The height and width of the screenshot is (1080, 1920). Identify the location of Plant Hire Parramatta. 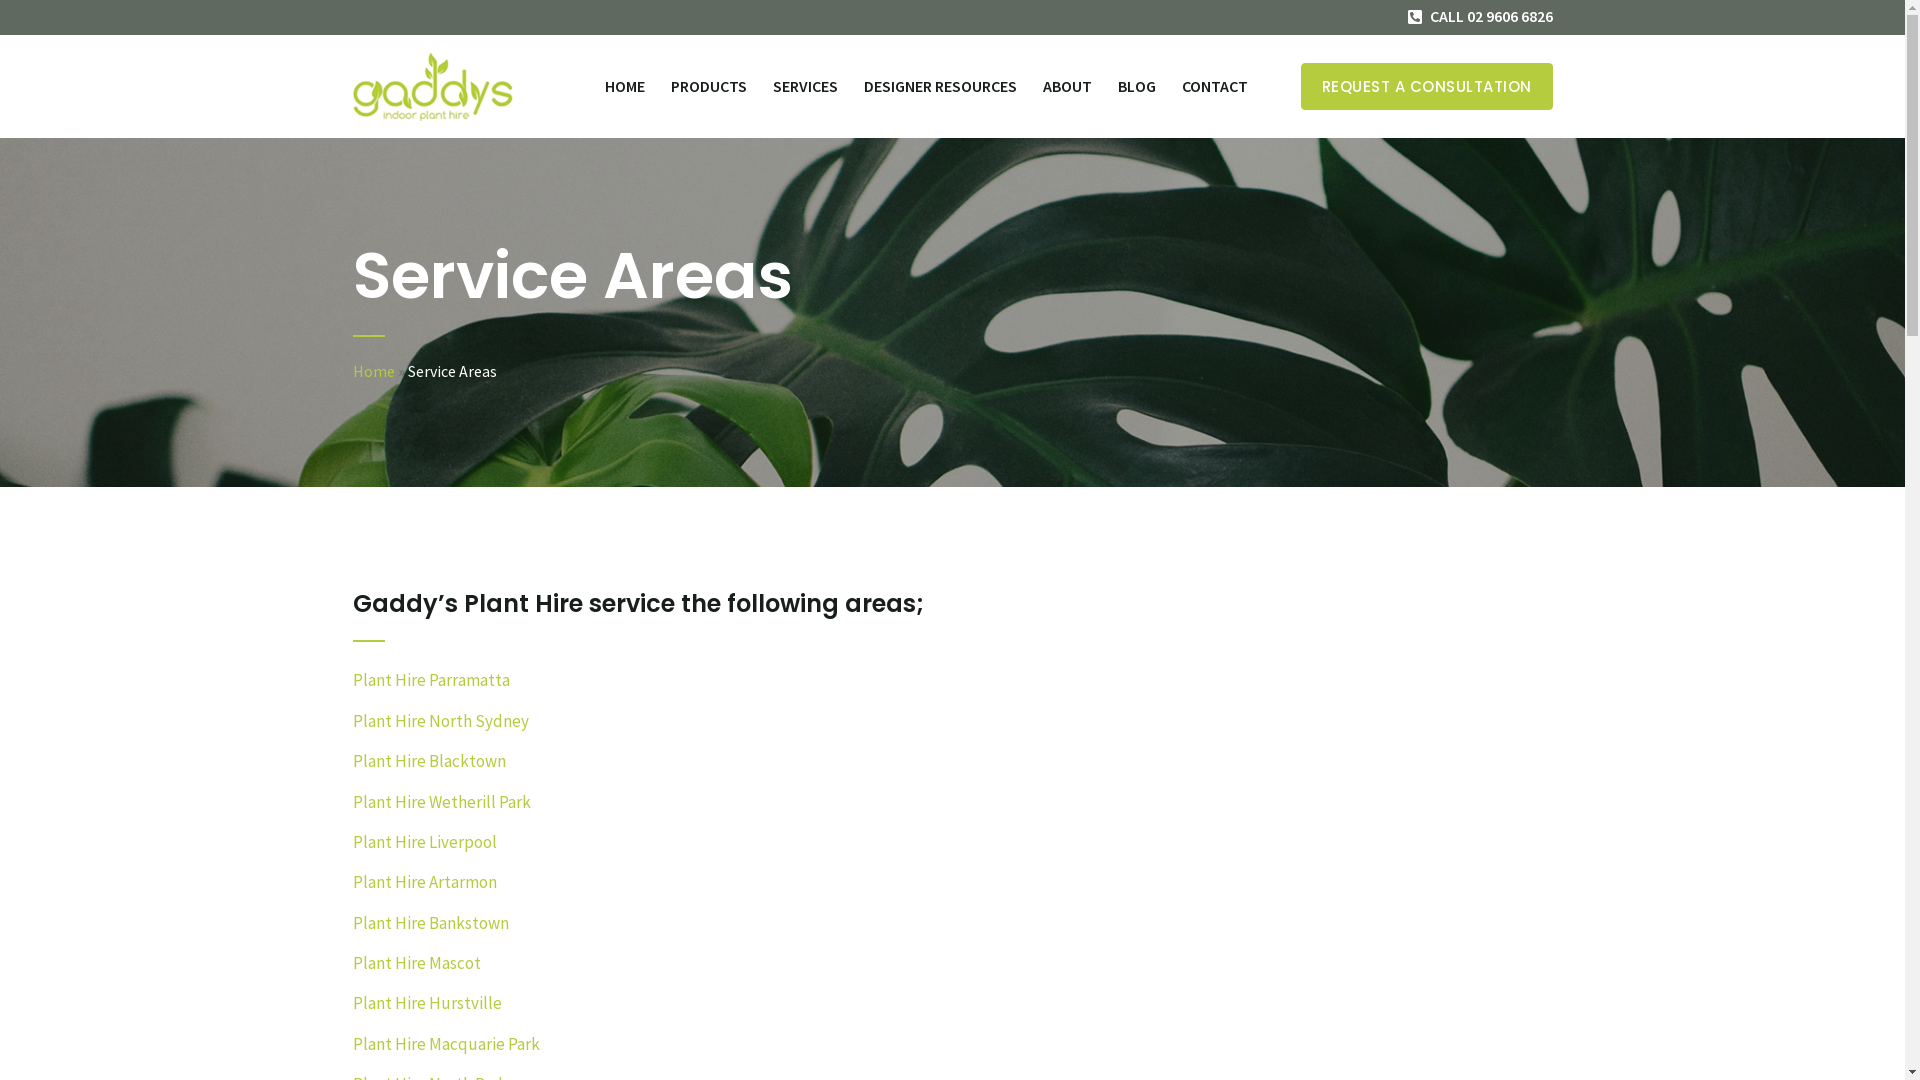
(430, 681).